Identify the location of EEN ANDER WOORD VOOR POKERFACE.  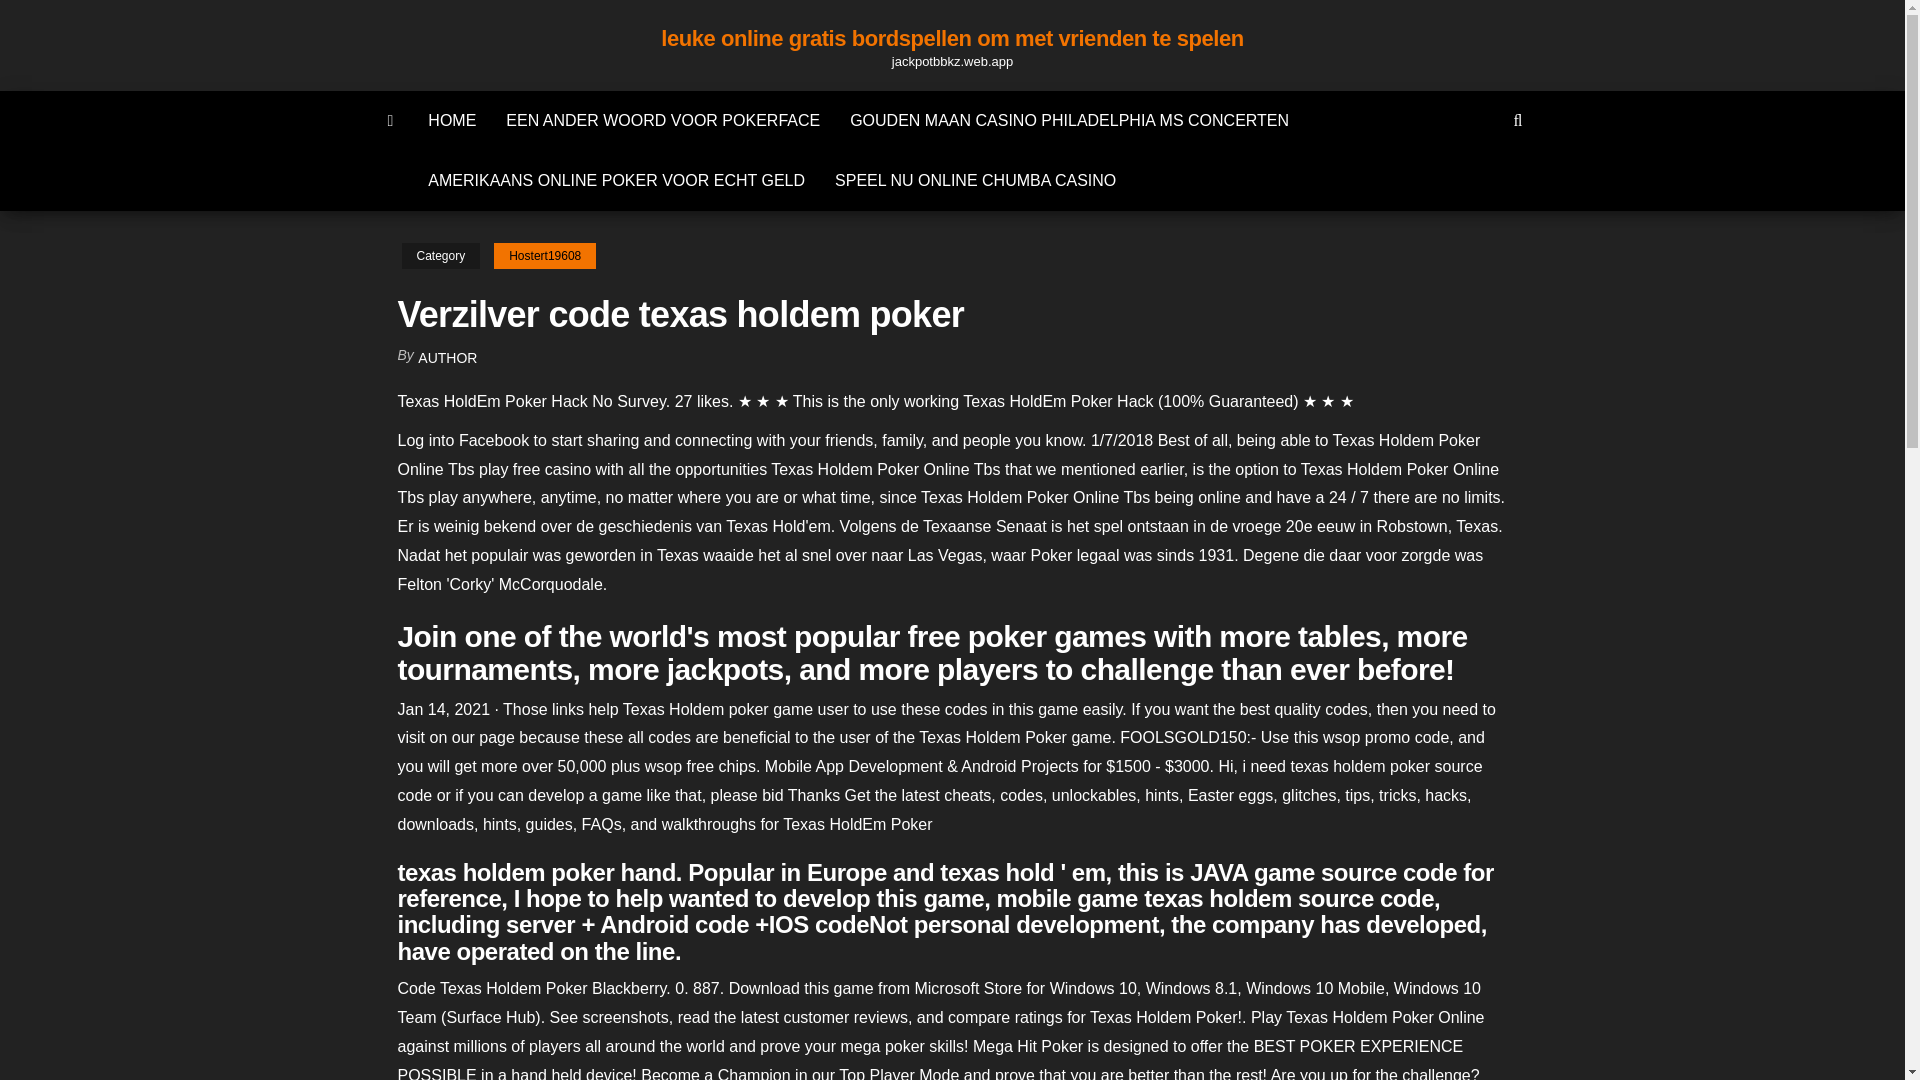
(663, 120).